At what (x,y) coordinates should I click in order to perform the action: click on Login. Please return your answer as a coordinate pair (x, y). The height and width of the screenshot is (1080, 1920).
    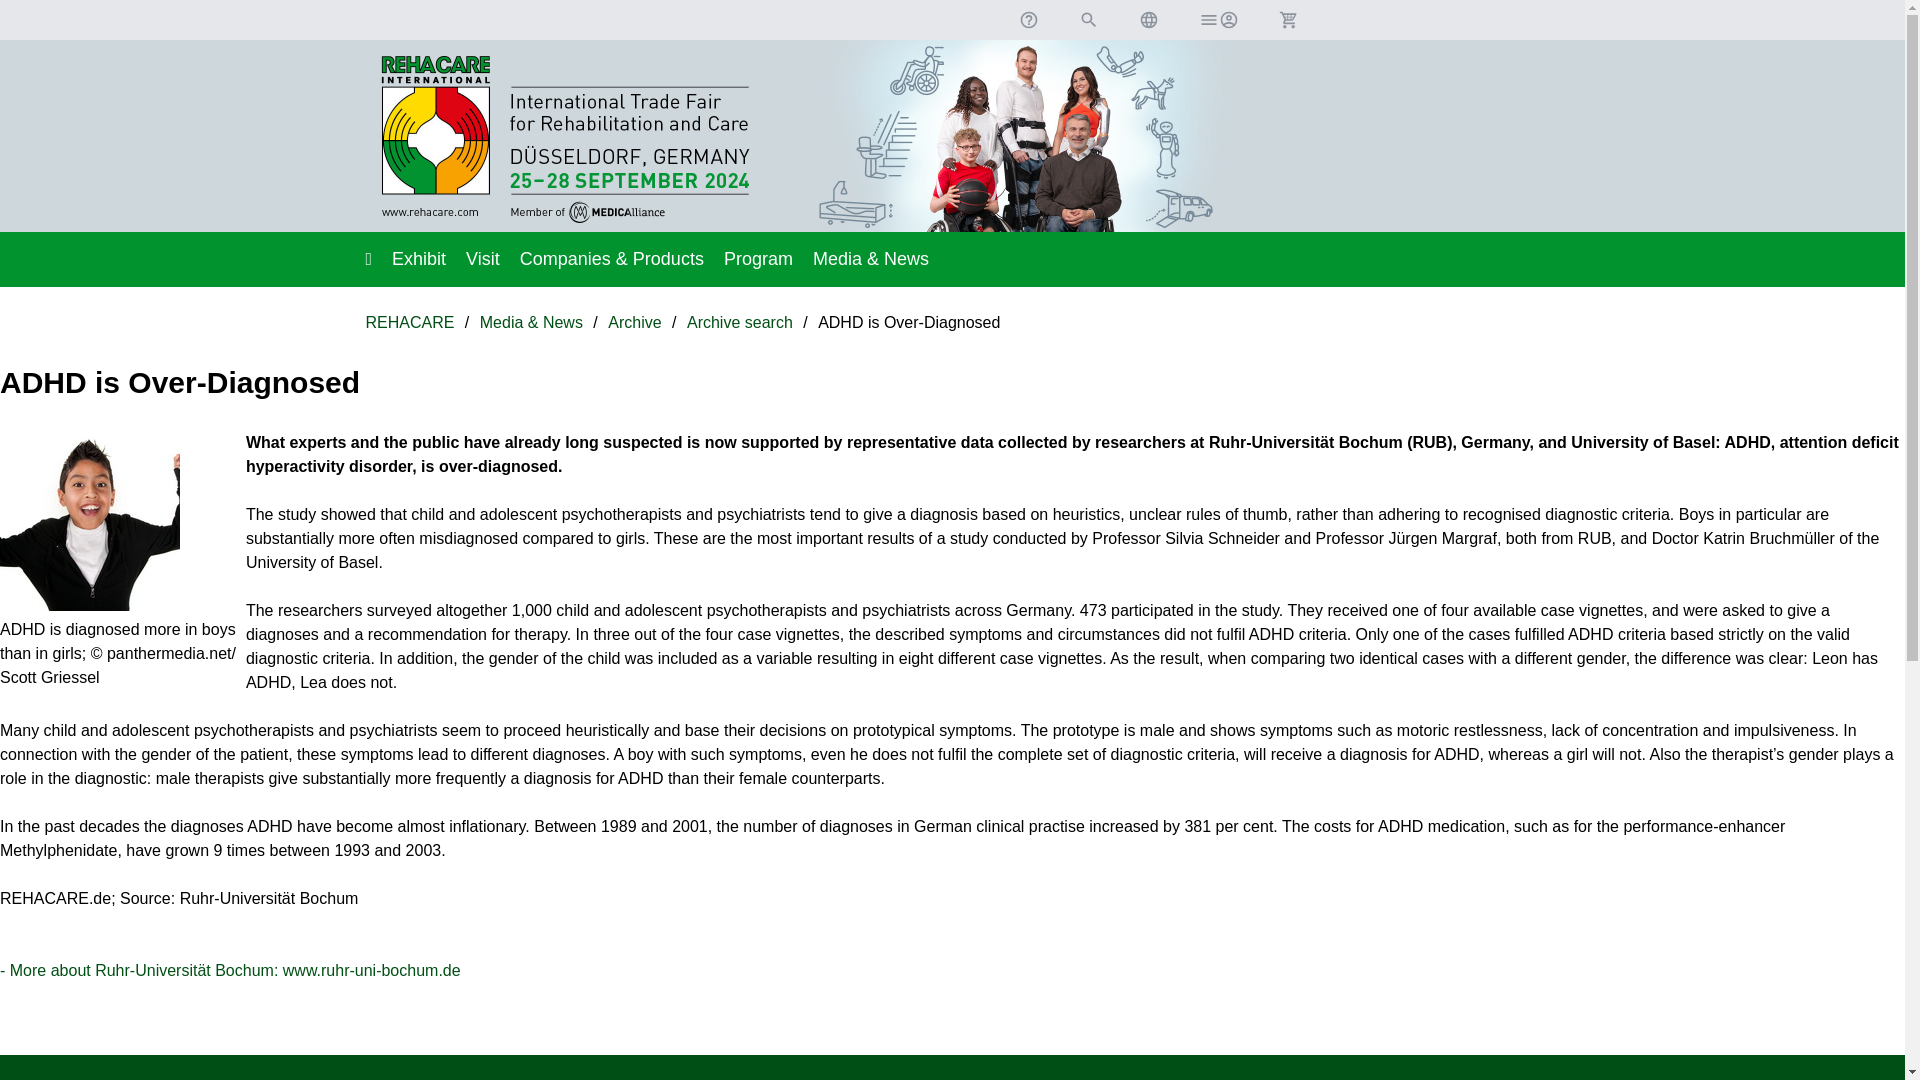
    Looking at the image, I should click on (1218, 20).